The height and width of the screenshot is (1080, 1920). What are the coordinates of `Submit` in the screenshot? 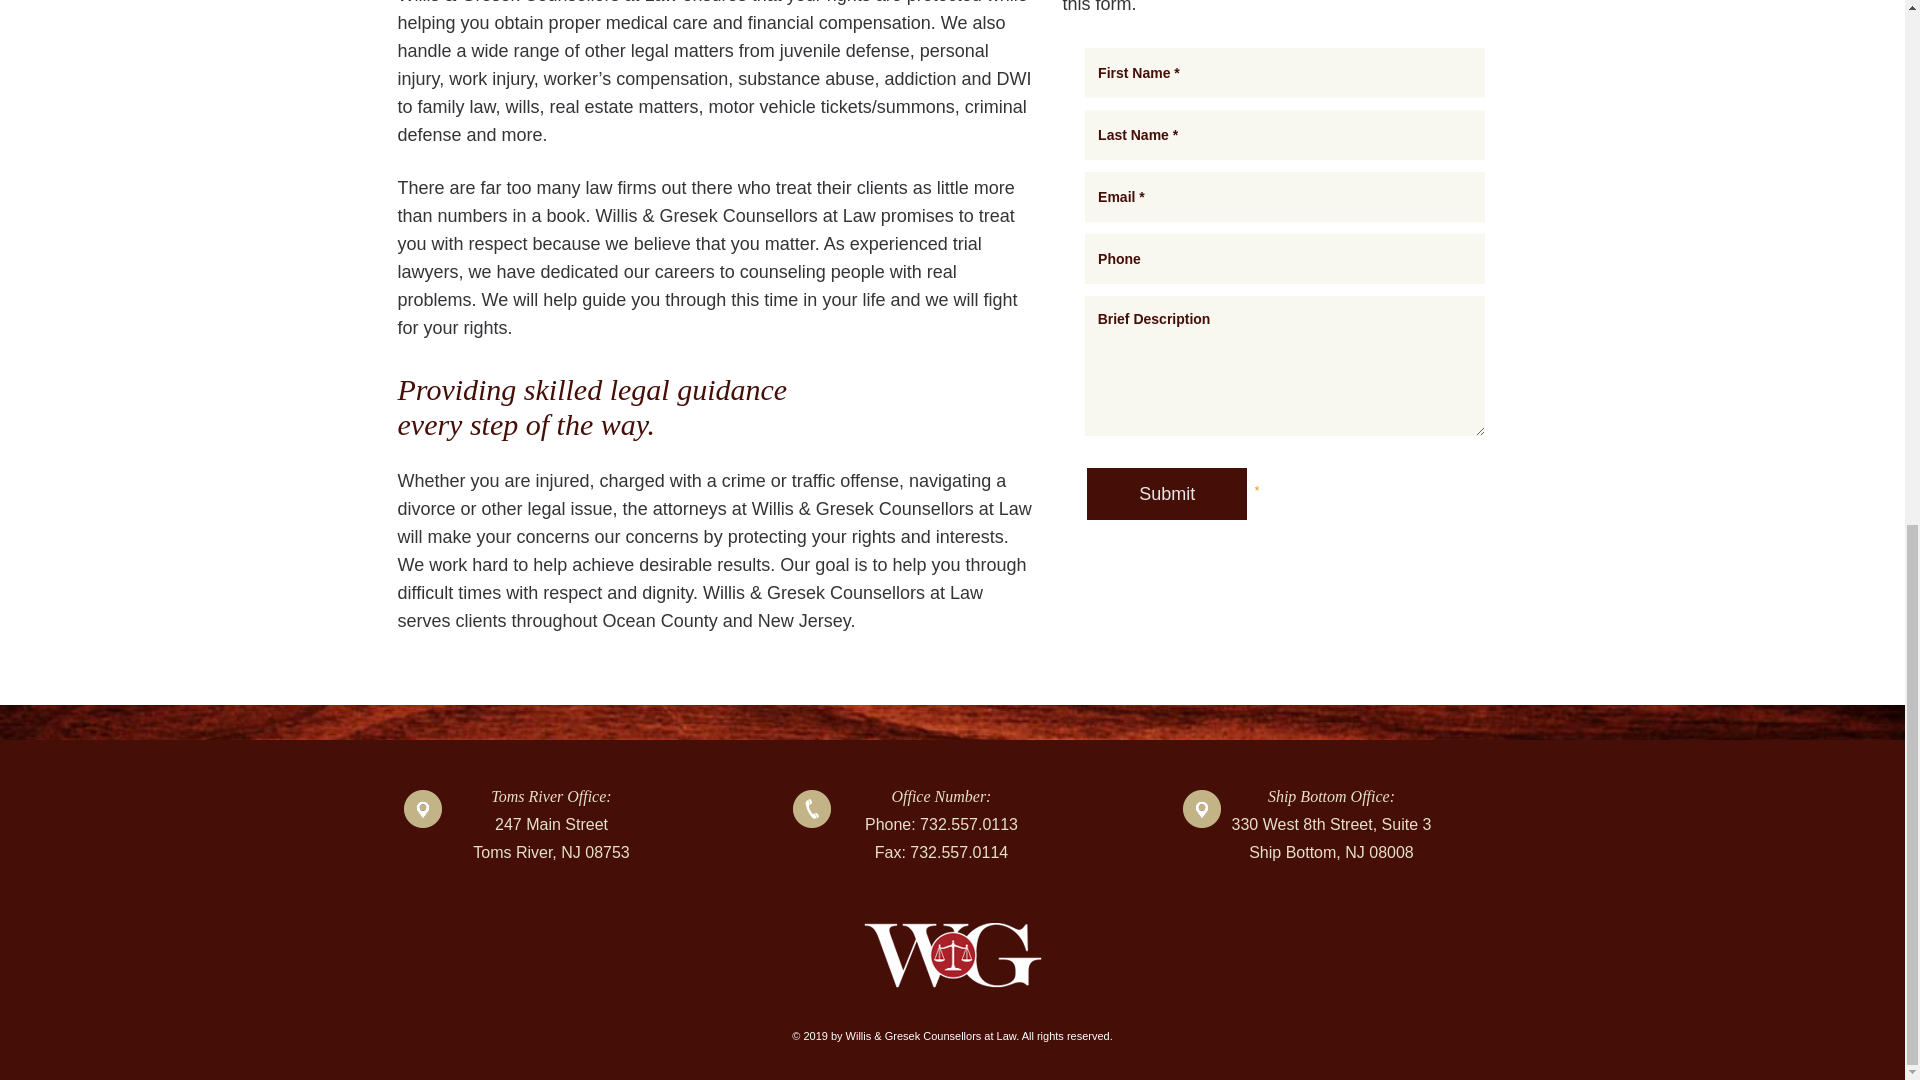 It's located at (1166, 493).